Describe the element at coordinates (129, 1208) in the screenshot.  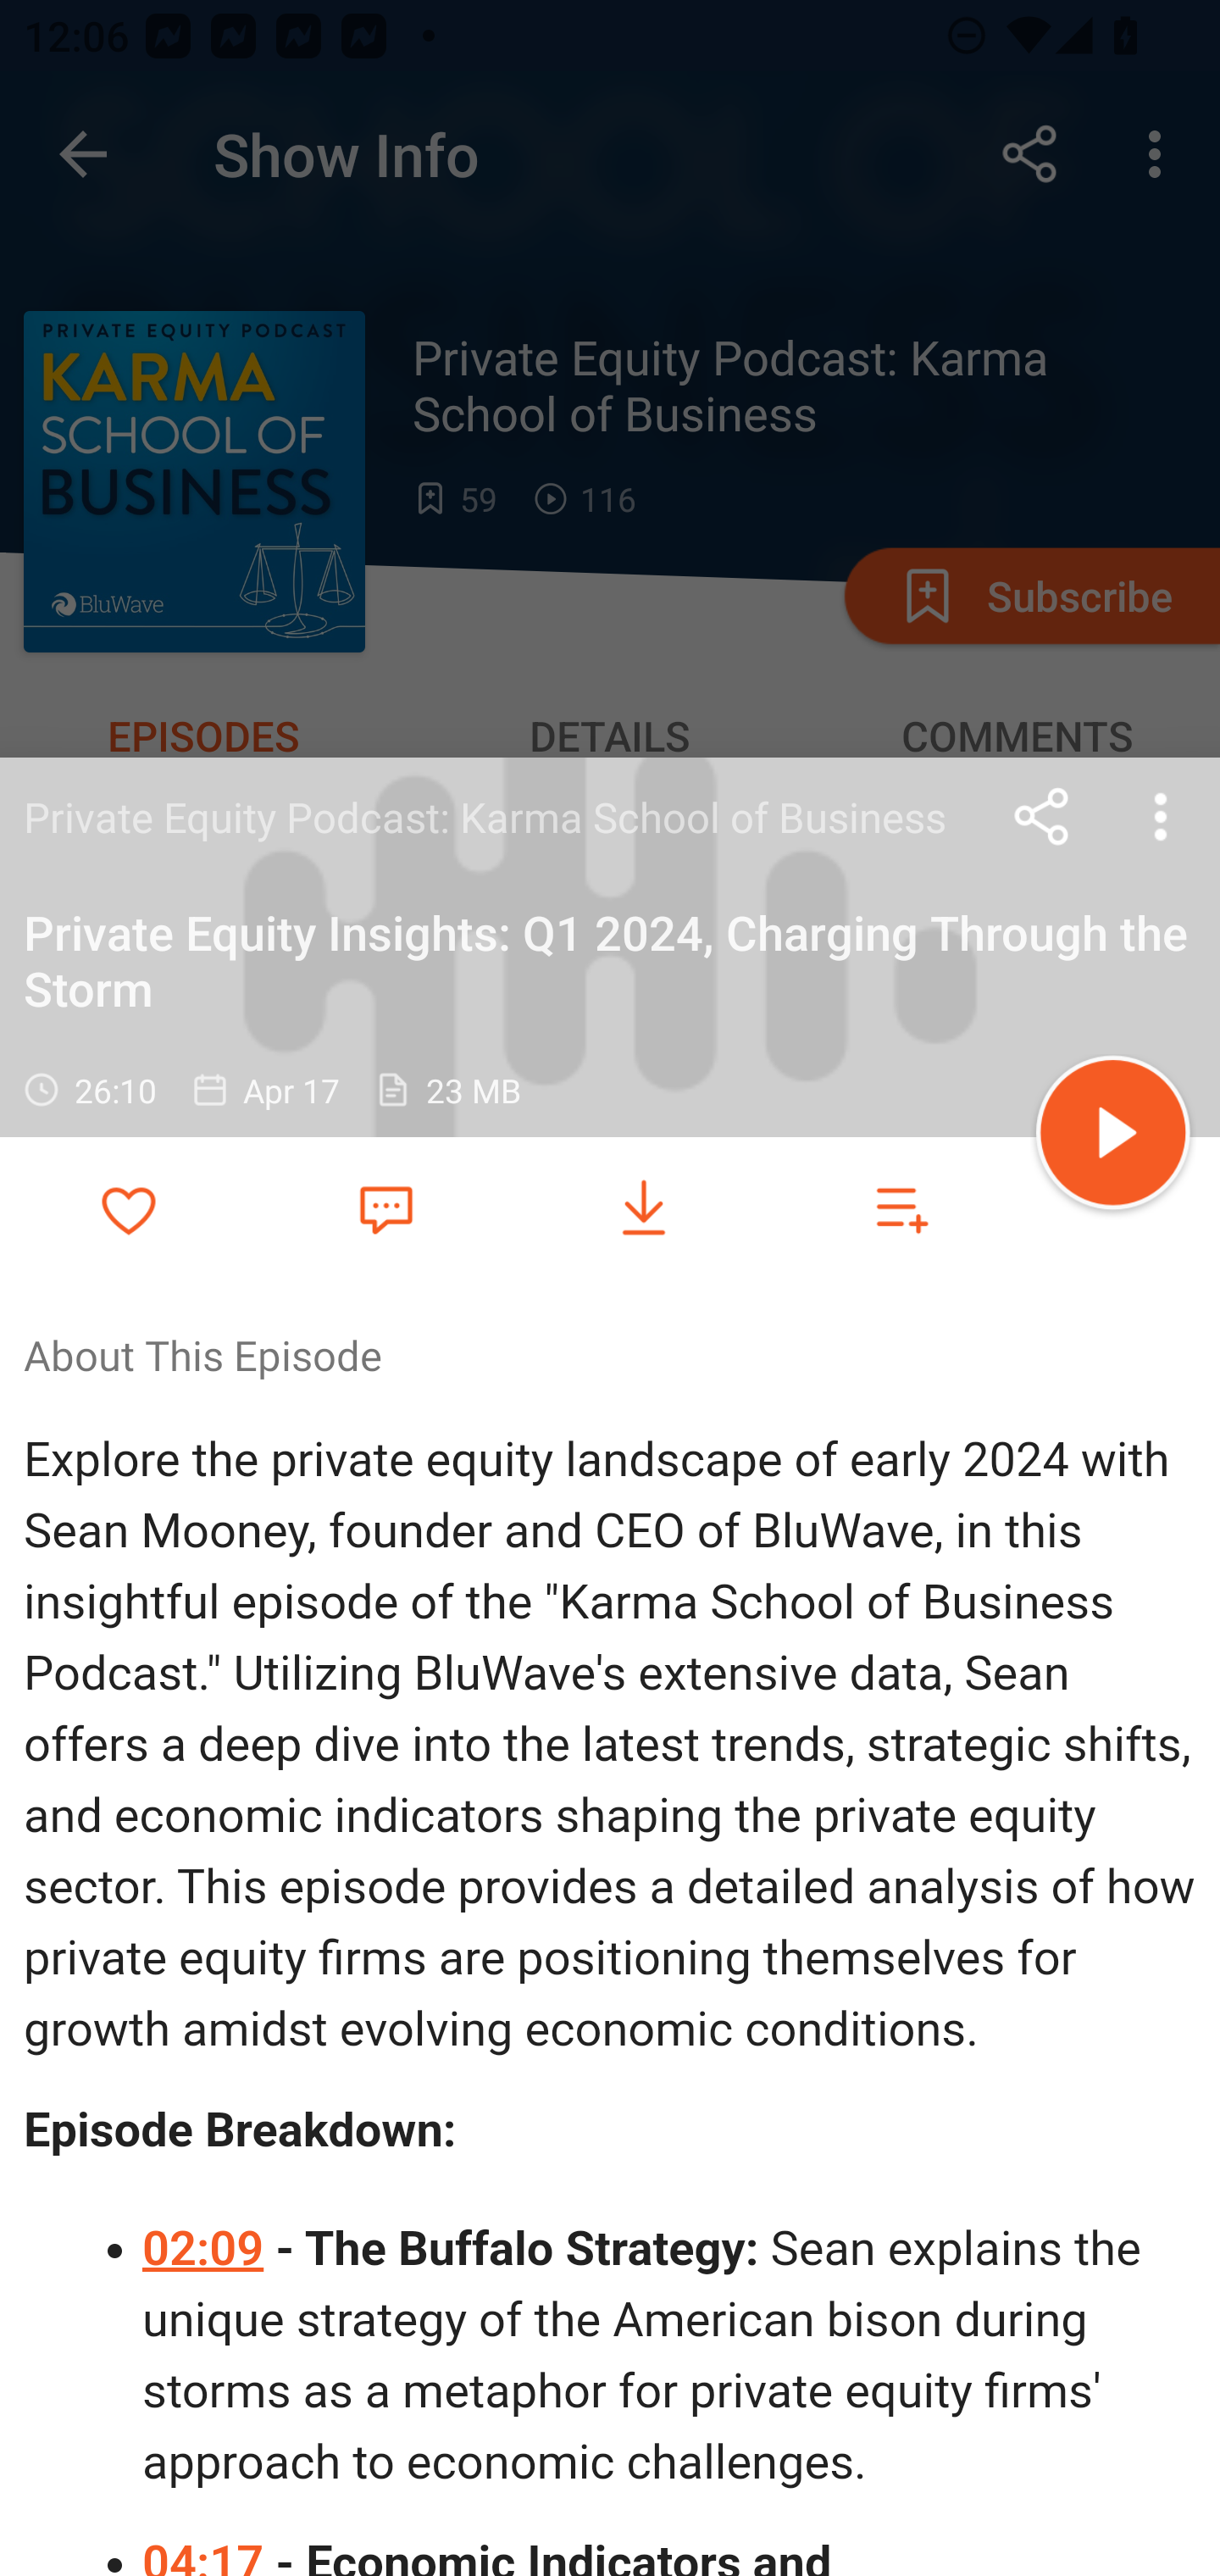
I see `Add to Favorites` at that location.